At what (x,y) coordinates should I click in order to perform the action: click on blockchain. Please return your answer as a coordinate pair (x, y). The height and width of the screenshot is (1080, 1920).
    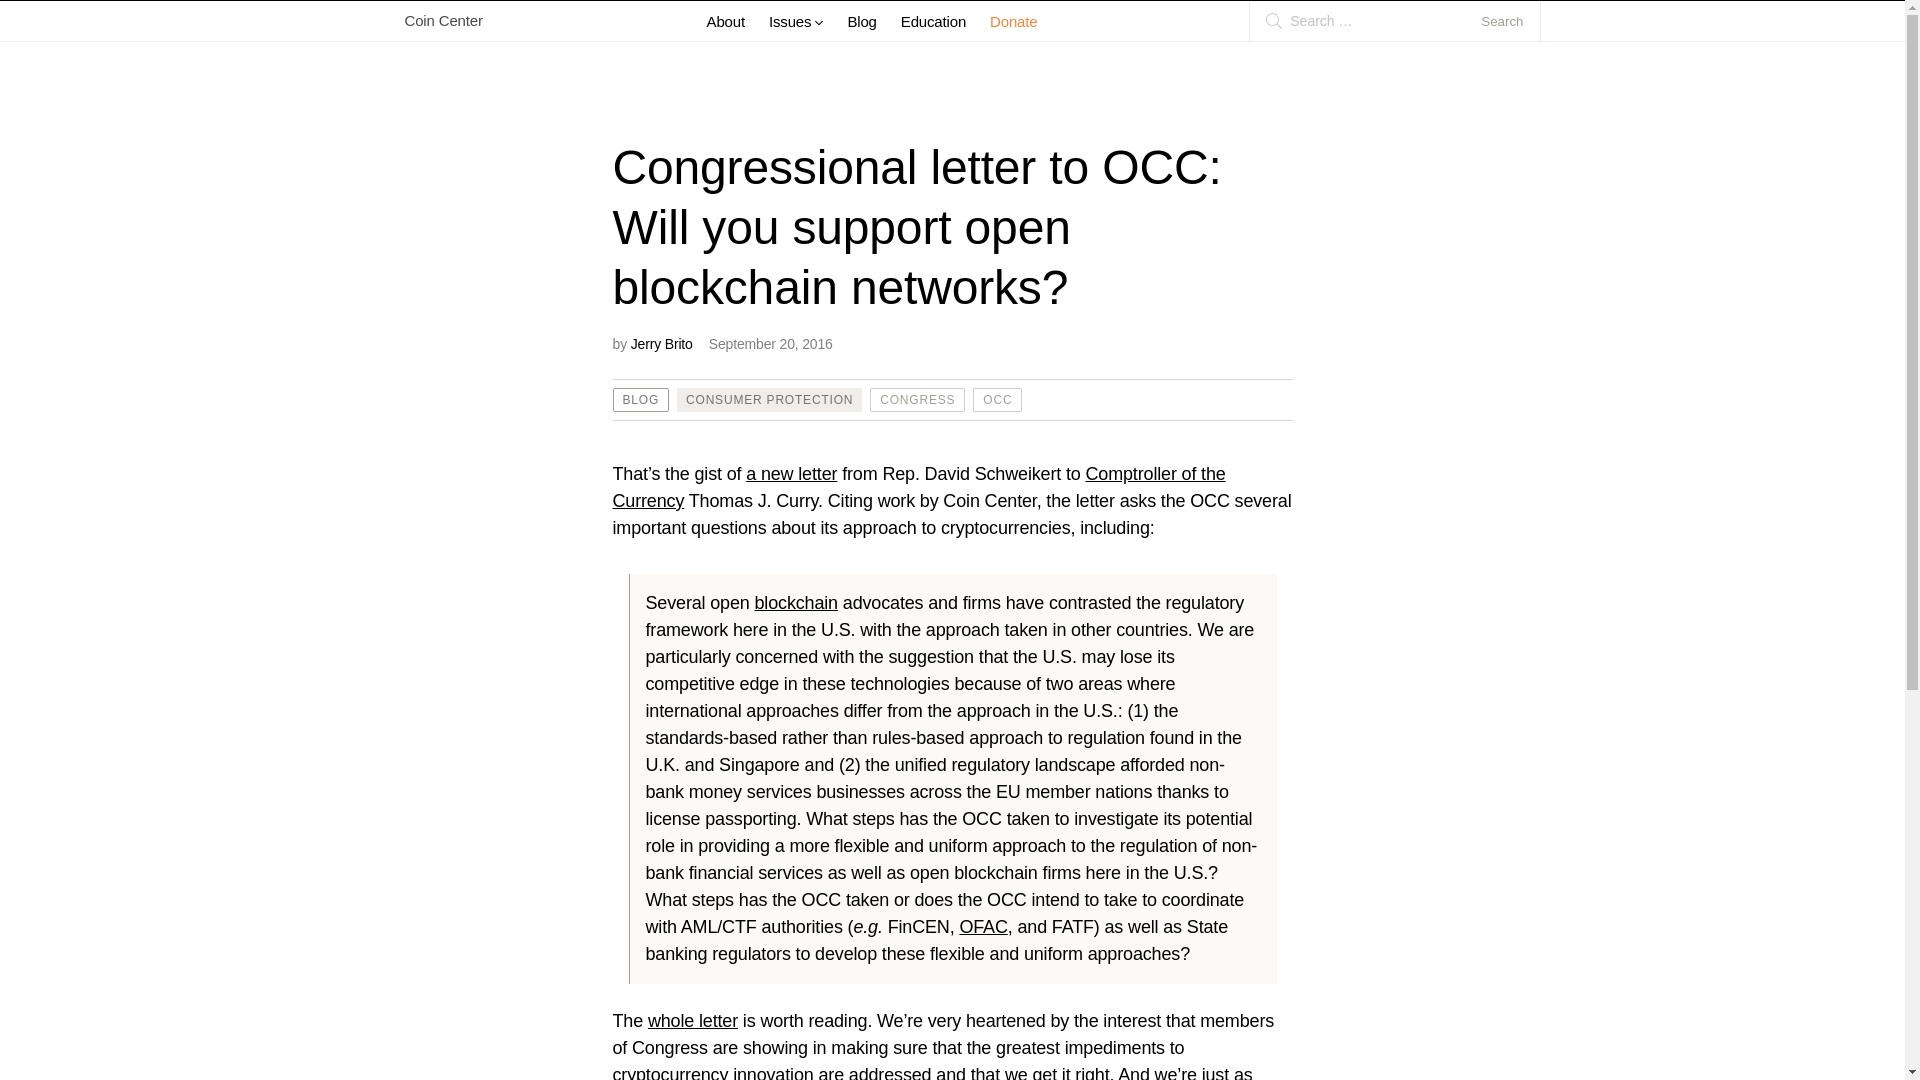
    Looking at the image, I should click on (796, 602).